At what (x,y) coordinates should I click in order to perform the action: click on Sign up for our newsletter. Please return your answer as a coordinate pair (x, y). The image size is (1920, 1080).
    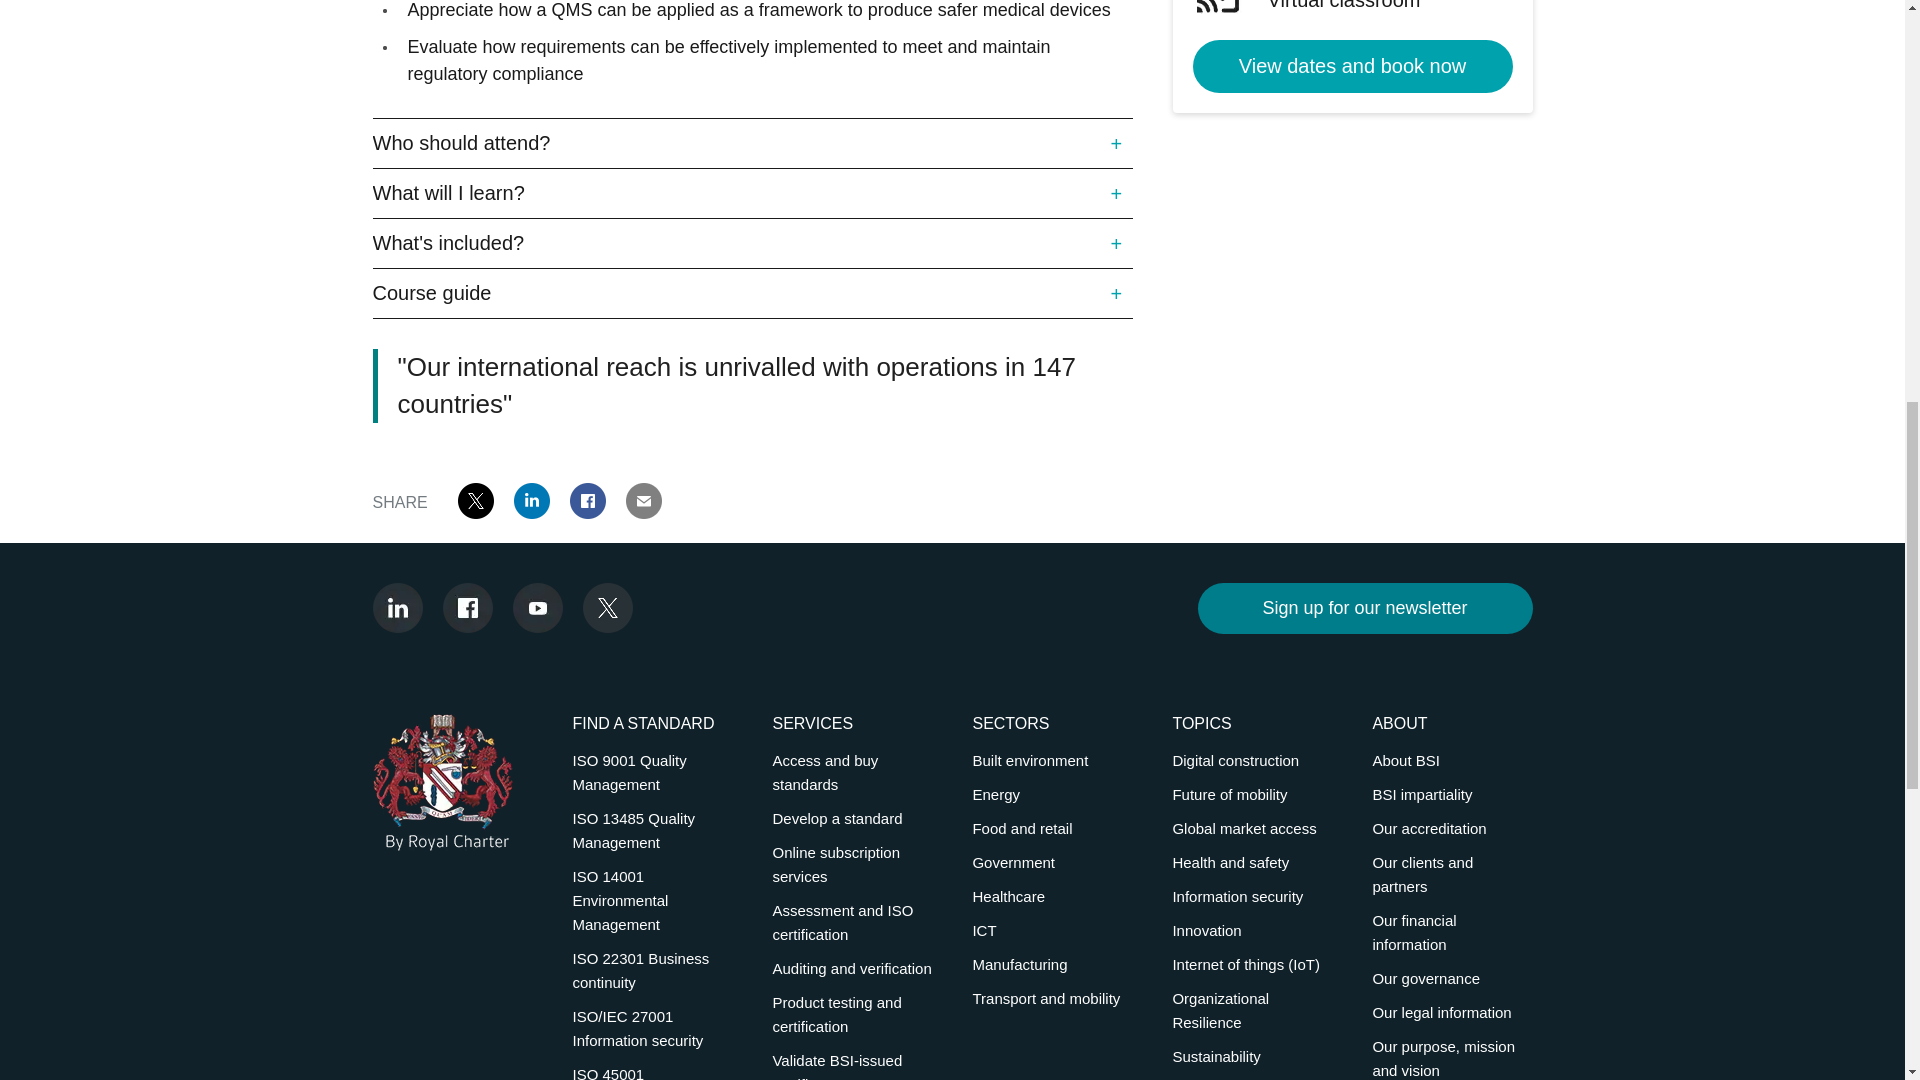
    Looking at the image, I should click on (1365, 608).